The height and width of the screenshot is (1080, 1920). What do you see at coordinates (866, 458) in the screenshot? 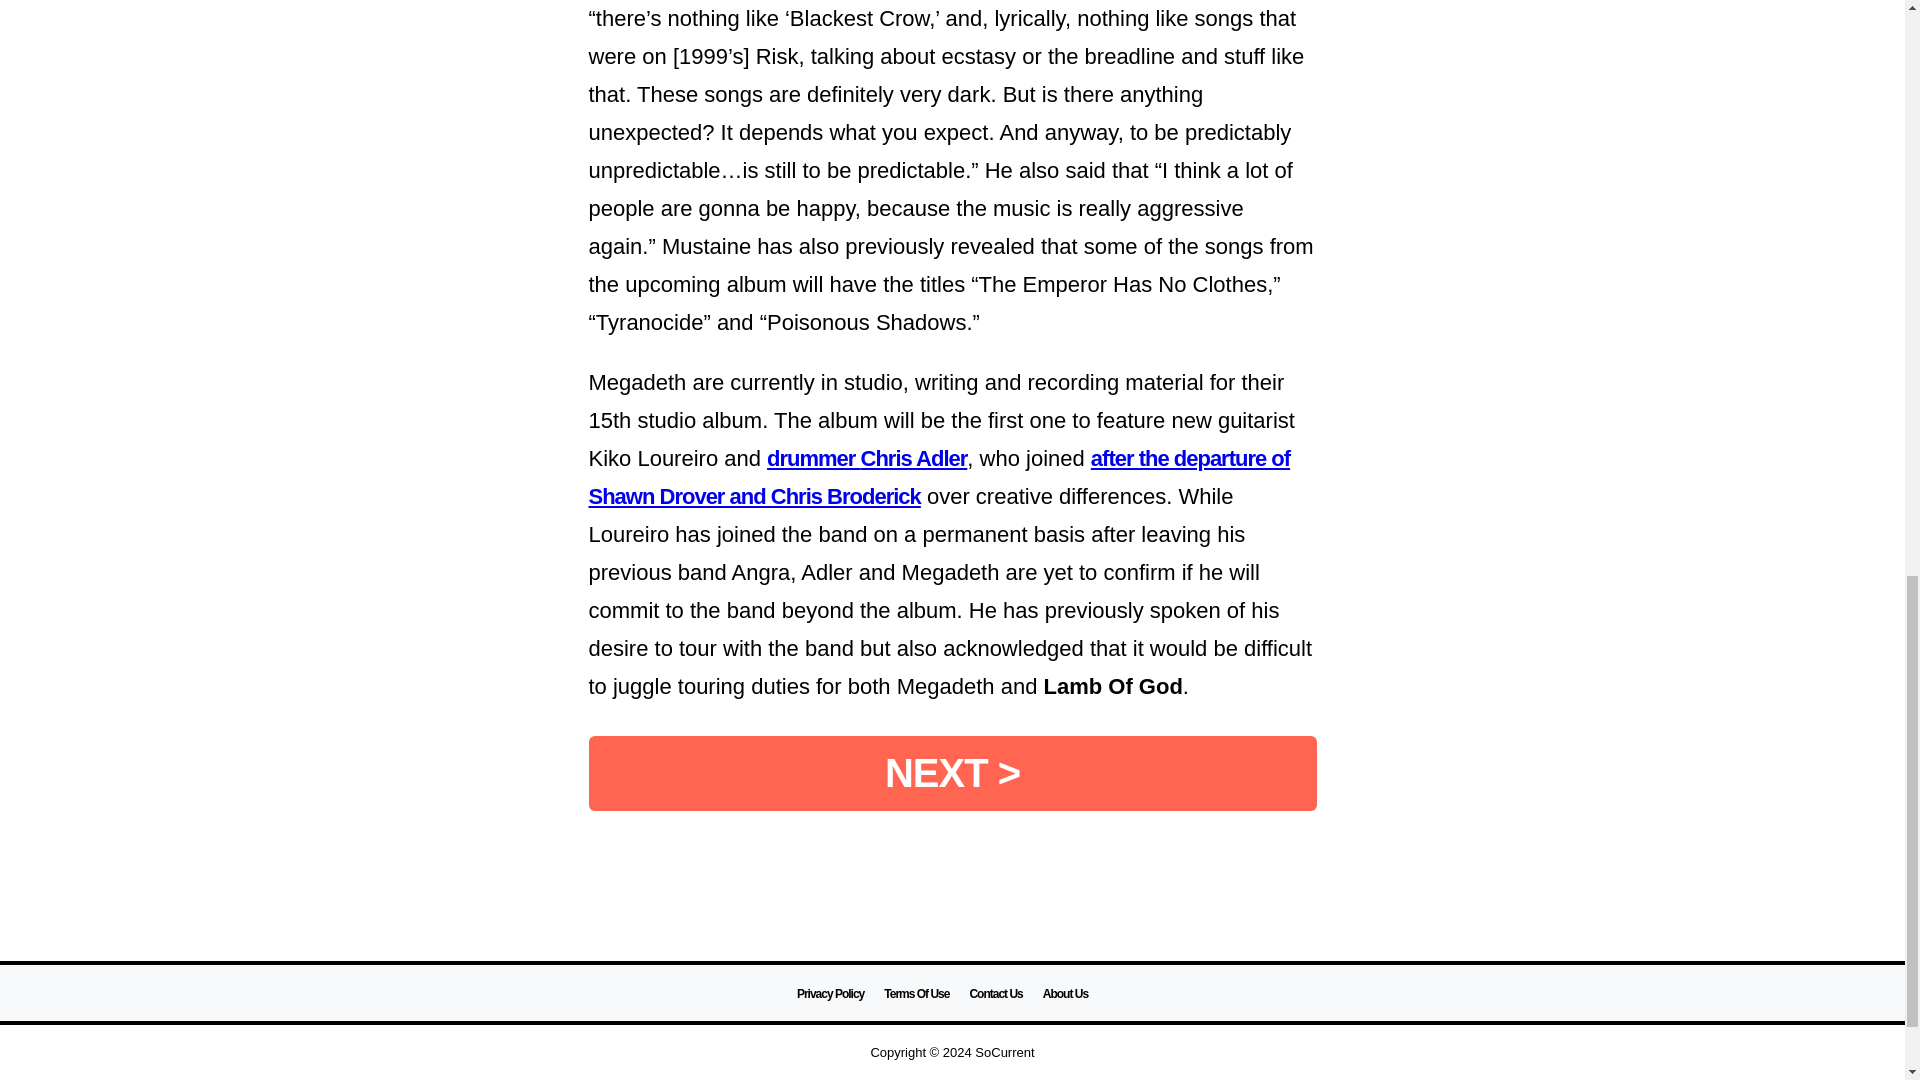
I see `drummer Chris Adler` at bounding box center [866, 458].